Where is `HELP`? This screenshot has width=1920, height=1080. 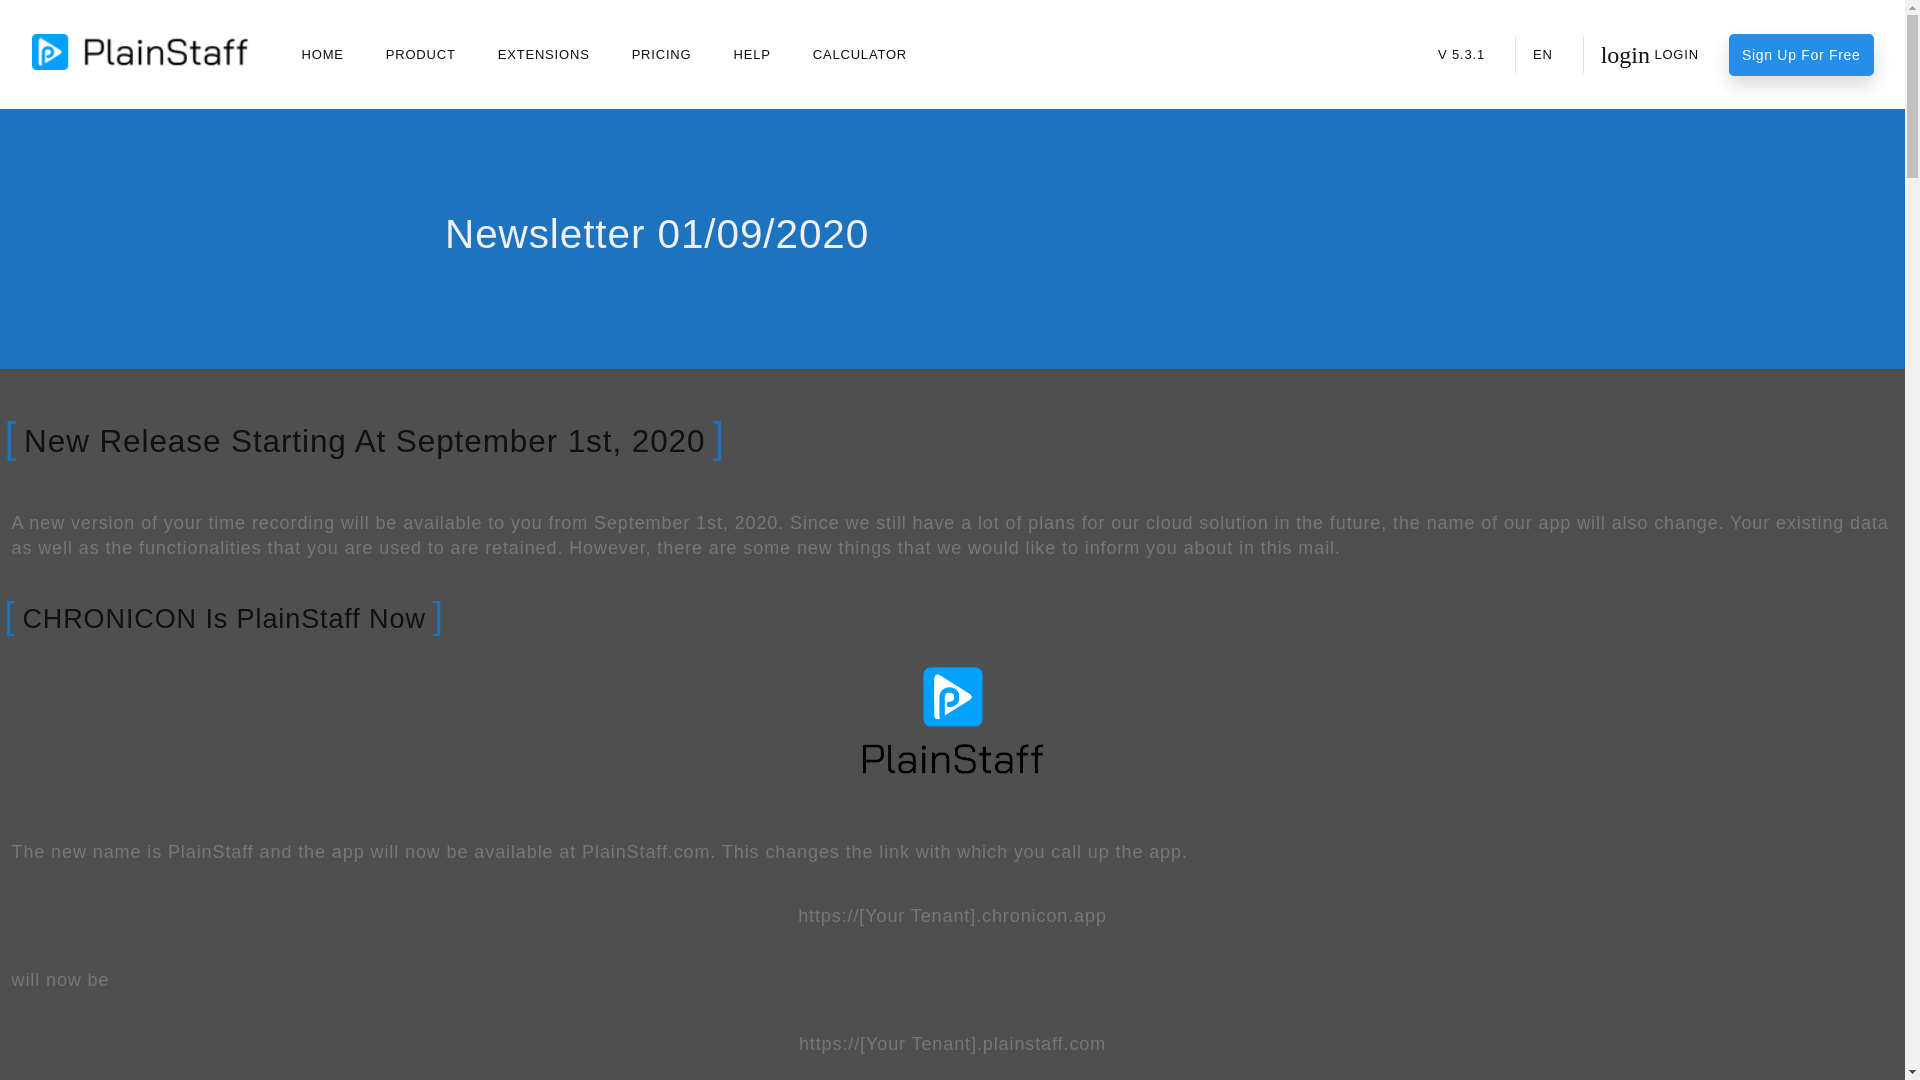
HELP is located at coordinates (544, 54).